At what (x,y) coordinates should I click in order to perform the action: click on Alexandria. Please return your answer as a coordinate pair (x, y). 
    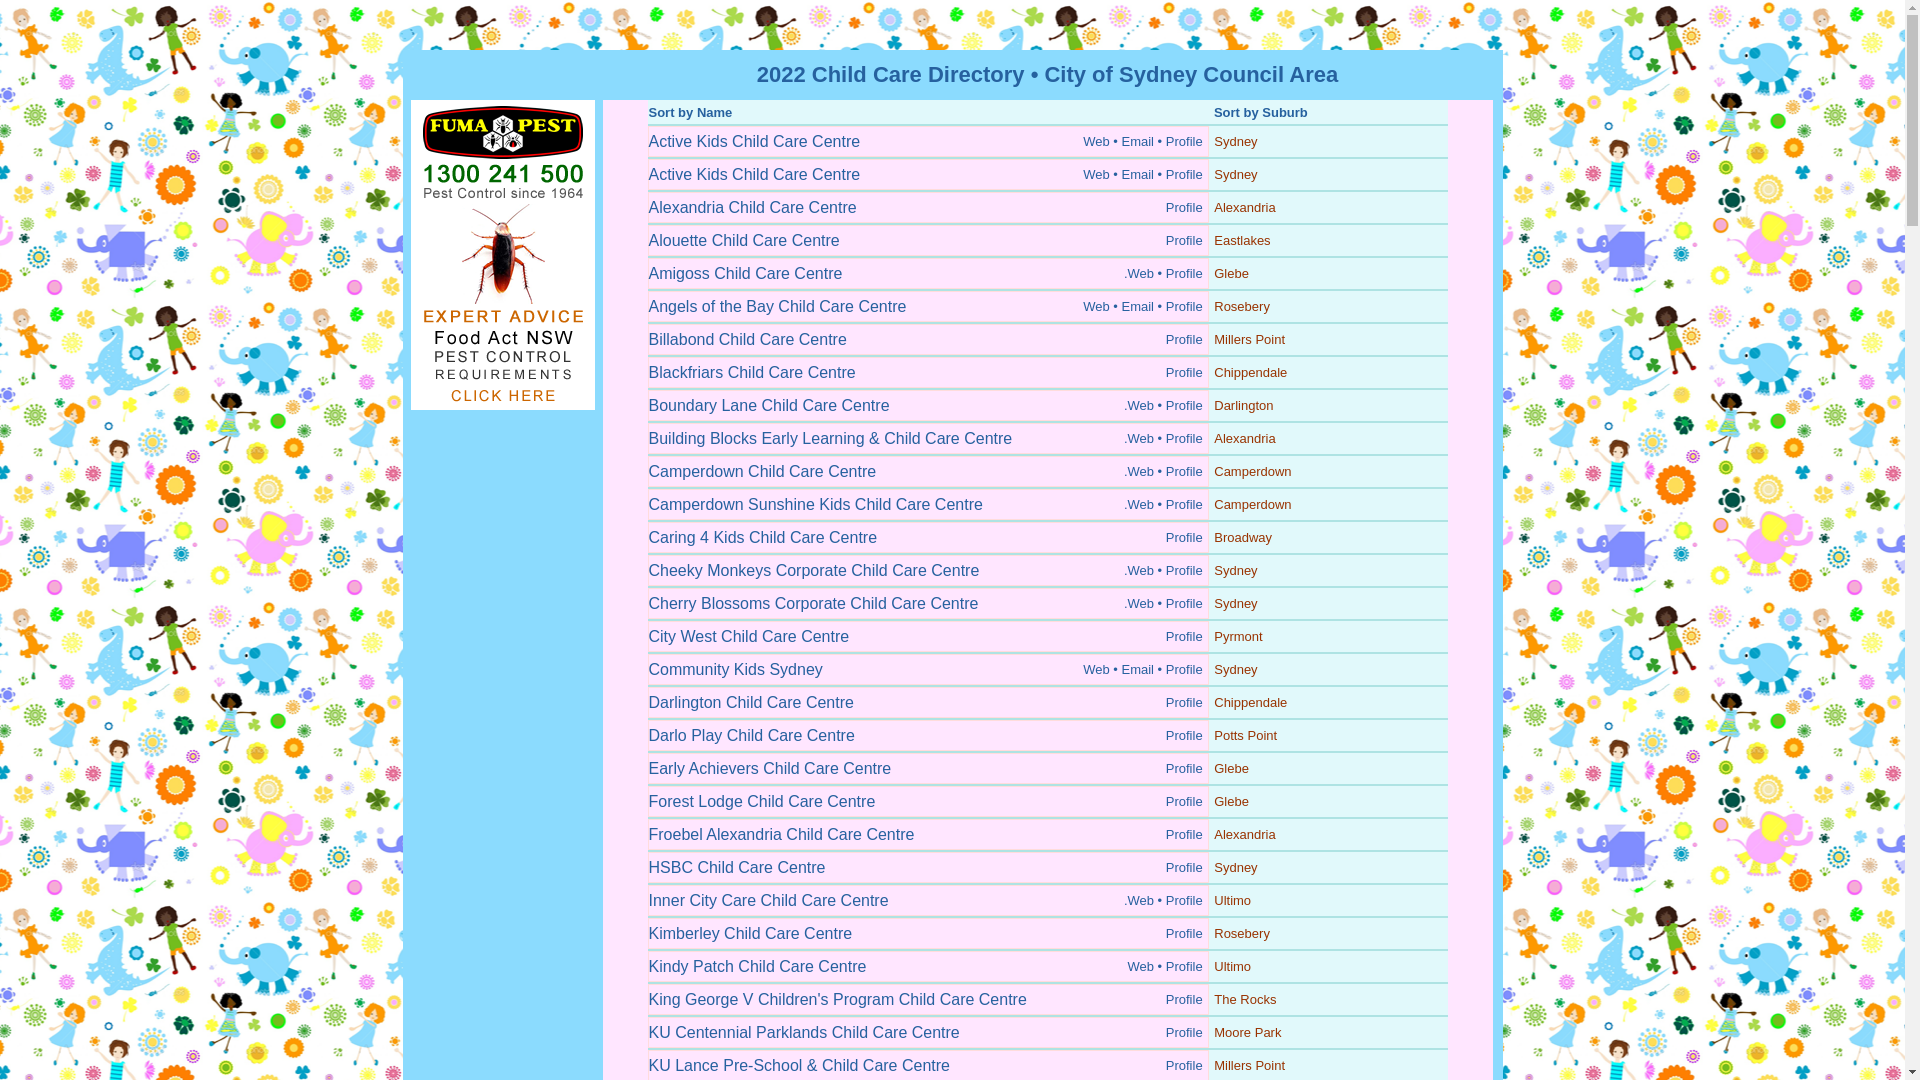
    Looking at the image, I should click on (1244, 438).